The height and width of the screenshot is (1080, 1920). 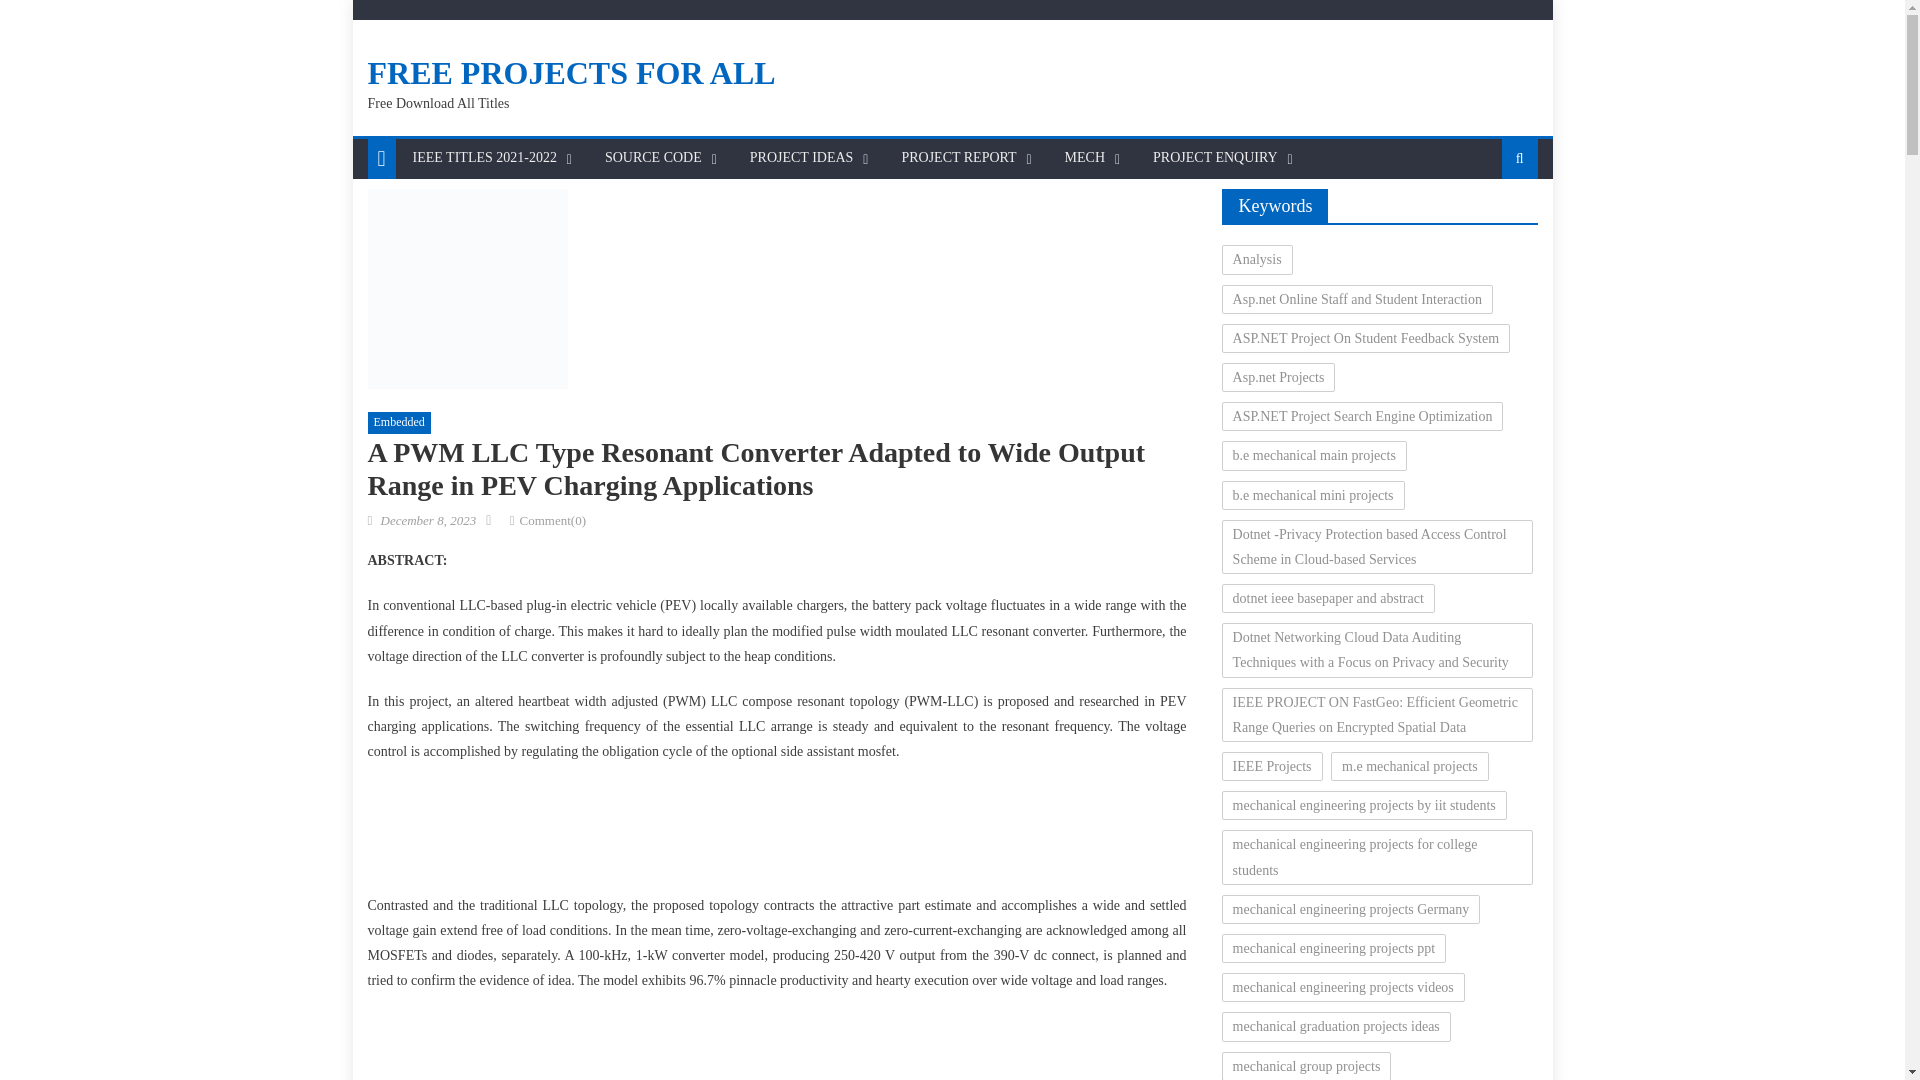 What do you see at coordinates (777, 1046) in the screenshot?
I see `Advertisement` at bounding box center [777, 1046].